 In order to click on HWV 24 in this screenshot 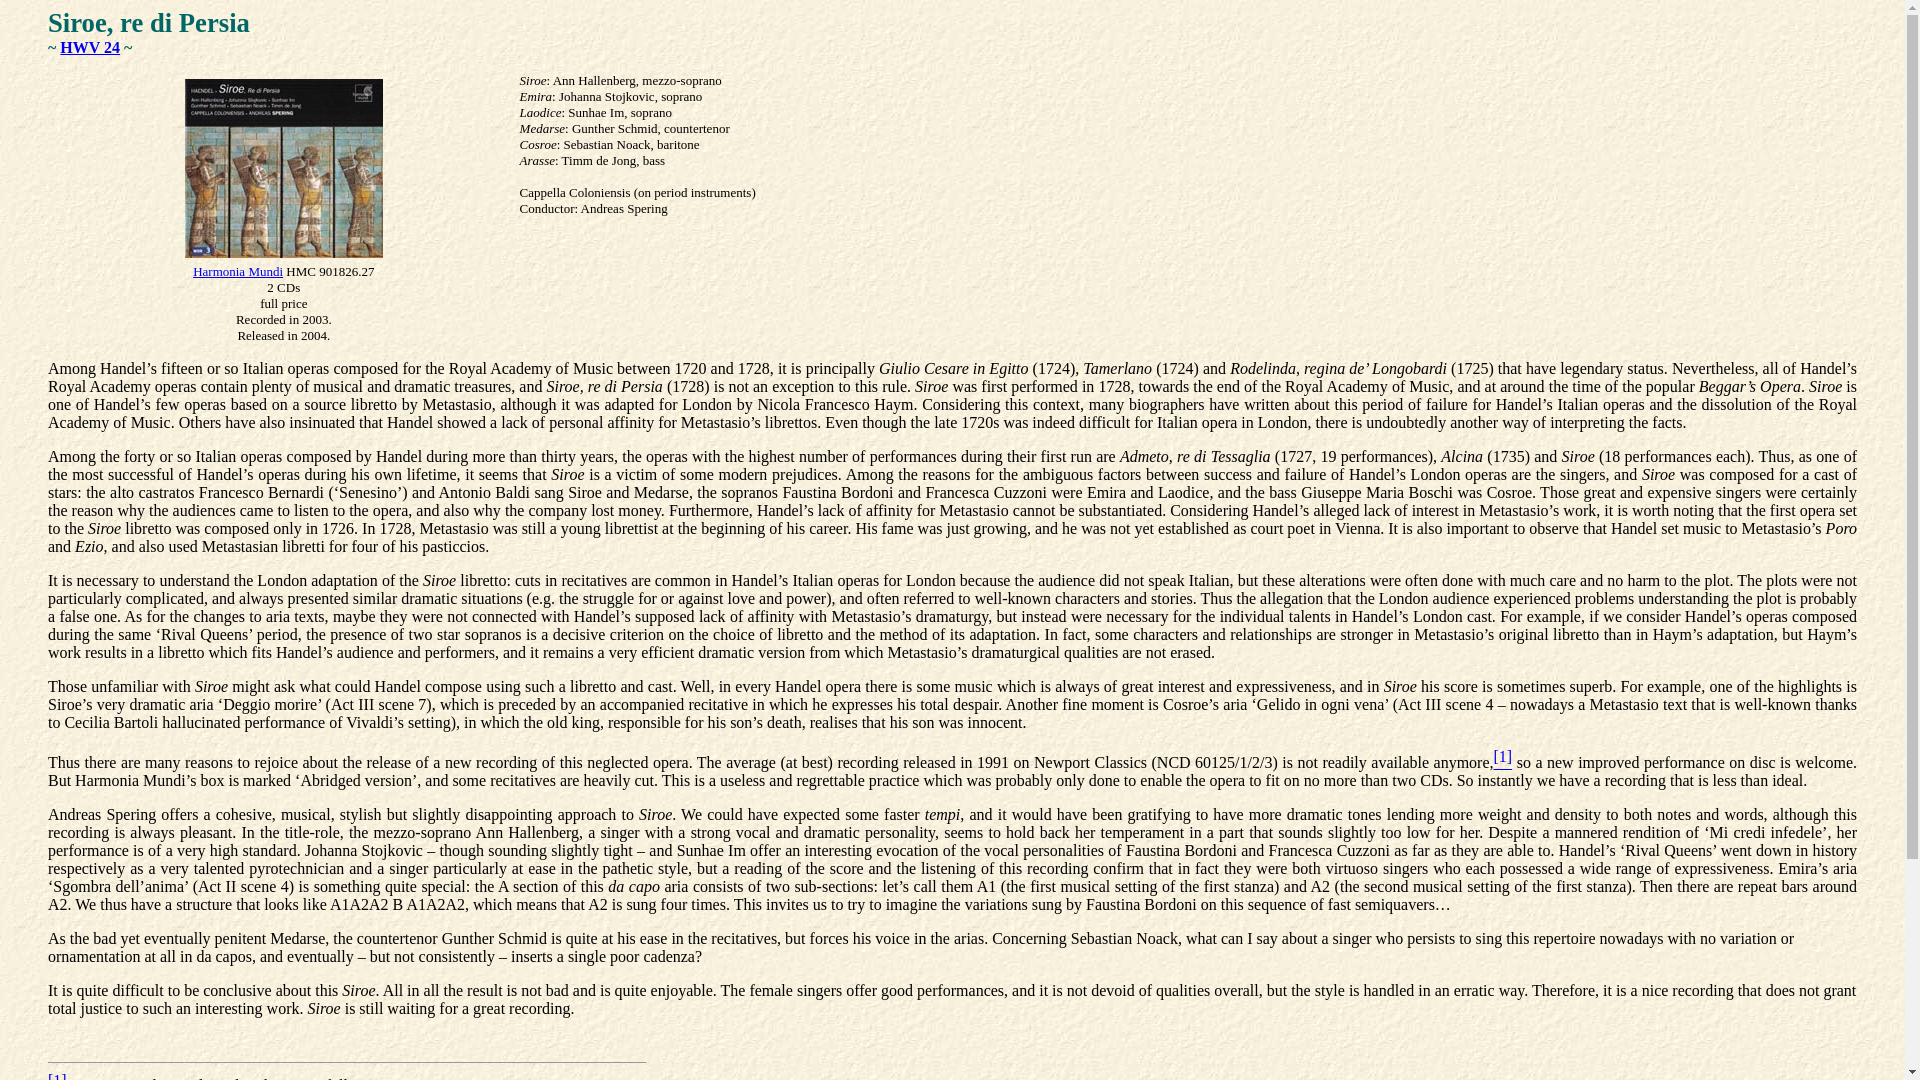, I will do `click(89, 47)`.